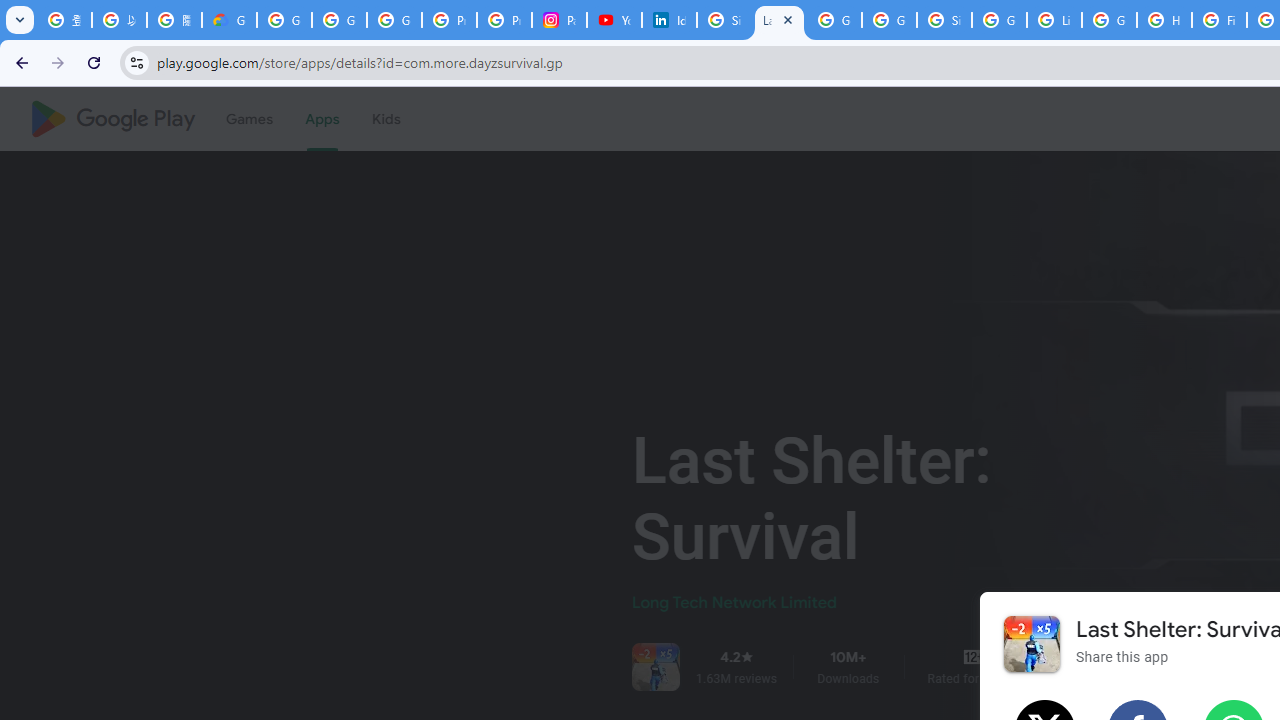 Image resolution: width=1280 pixels, height=720 pixels. What do you see at coordinates (1164, 20) in the screenshot?
I see `How do I create a new Google Account? - Google Account Help` at bounding box center [1164, 20].